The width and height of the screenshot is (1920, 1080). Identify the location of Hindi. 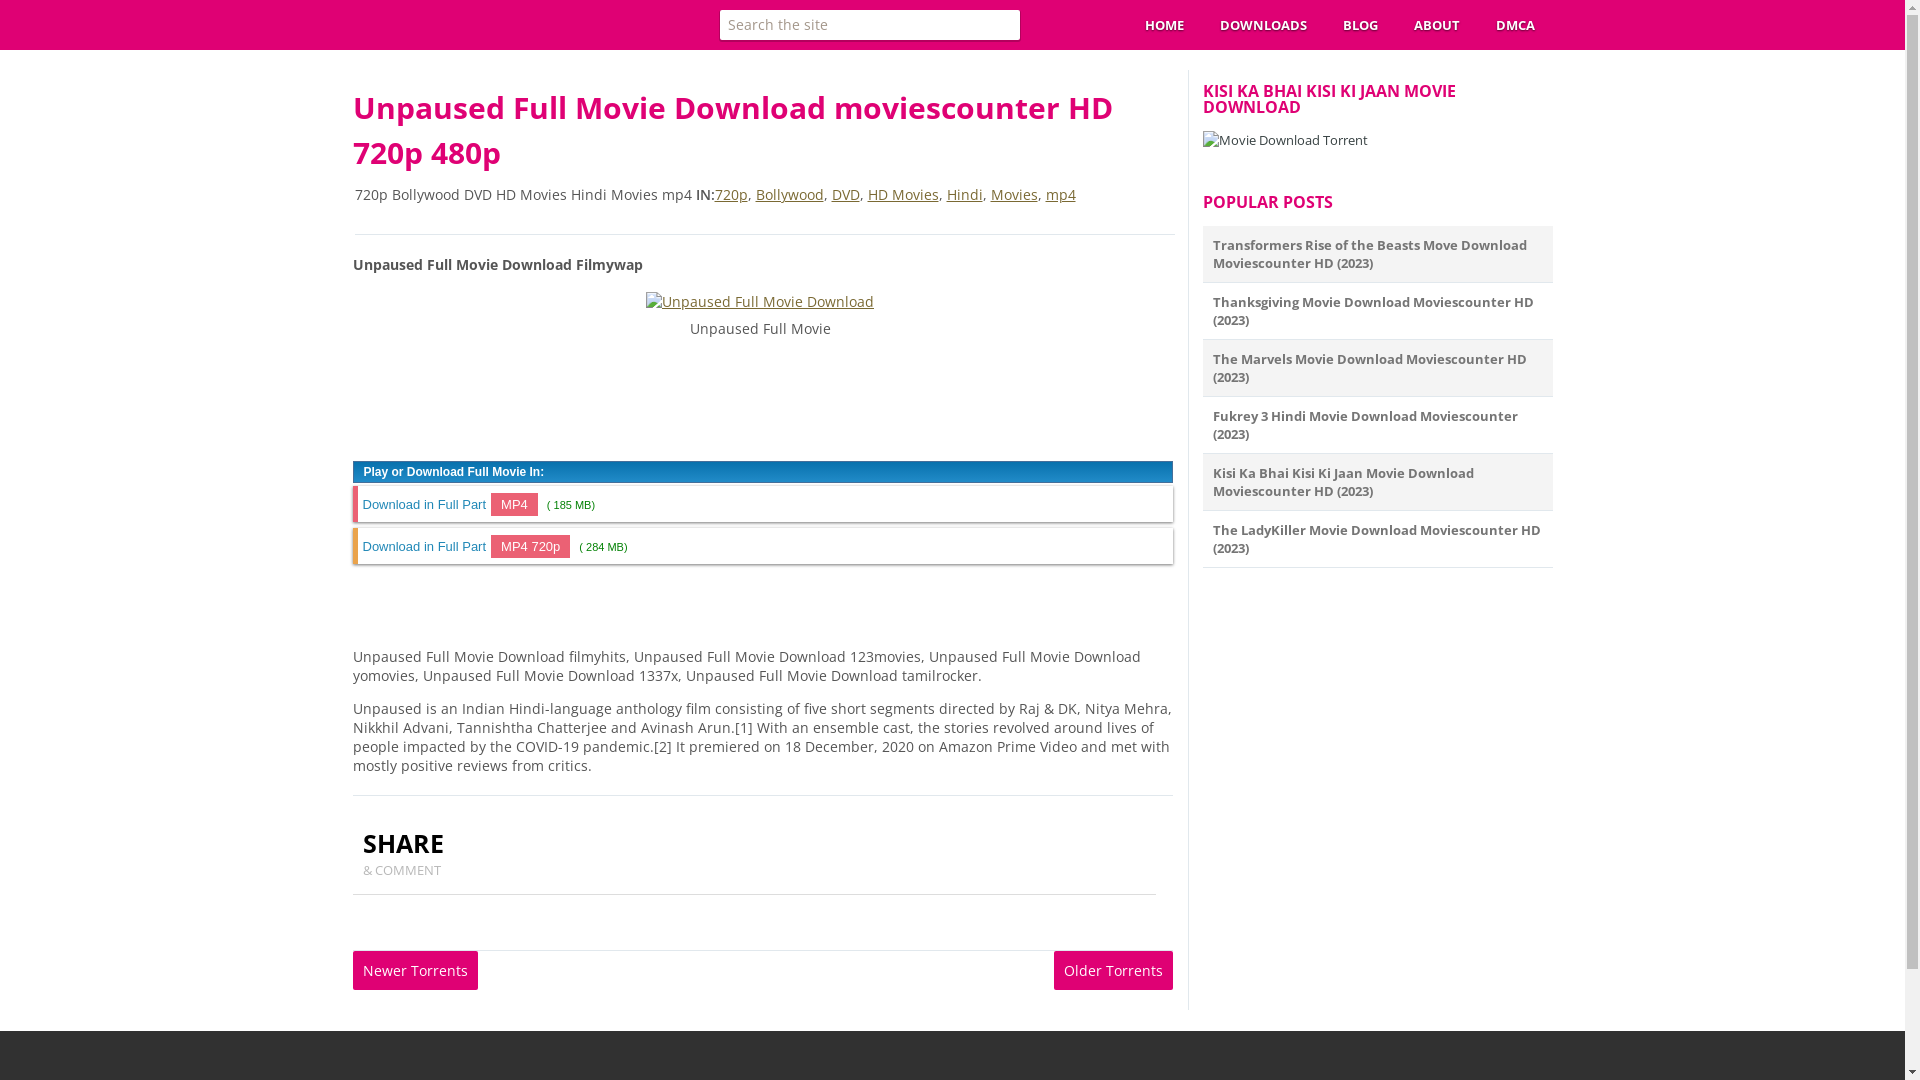
(964, 194).